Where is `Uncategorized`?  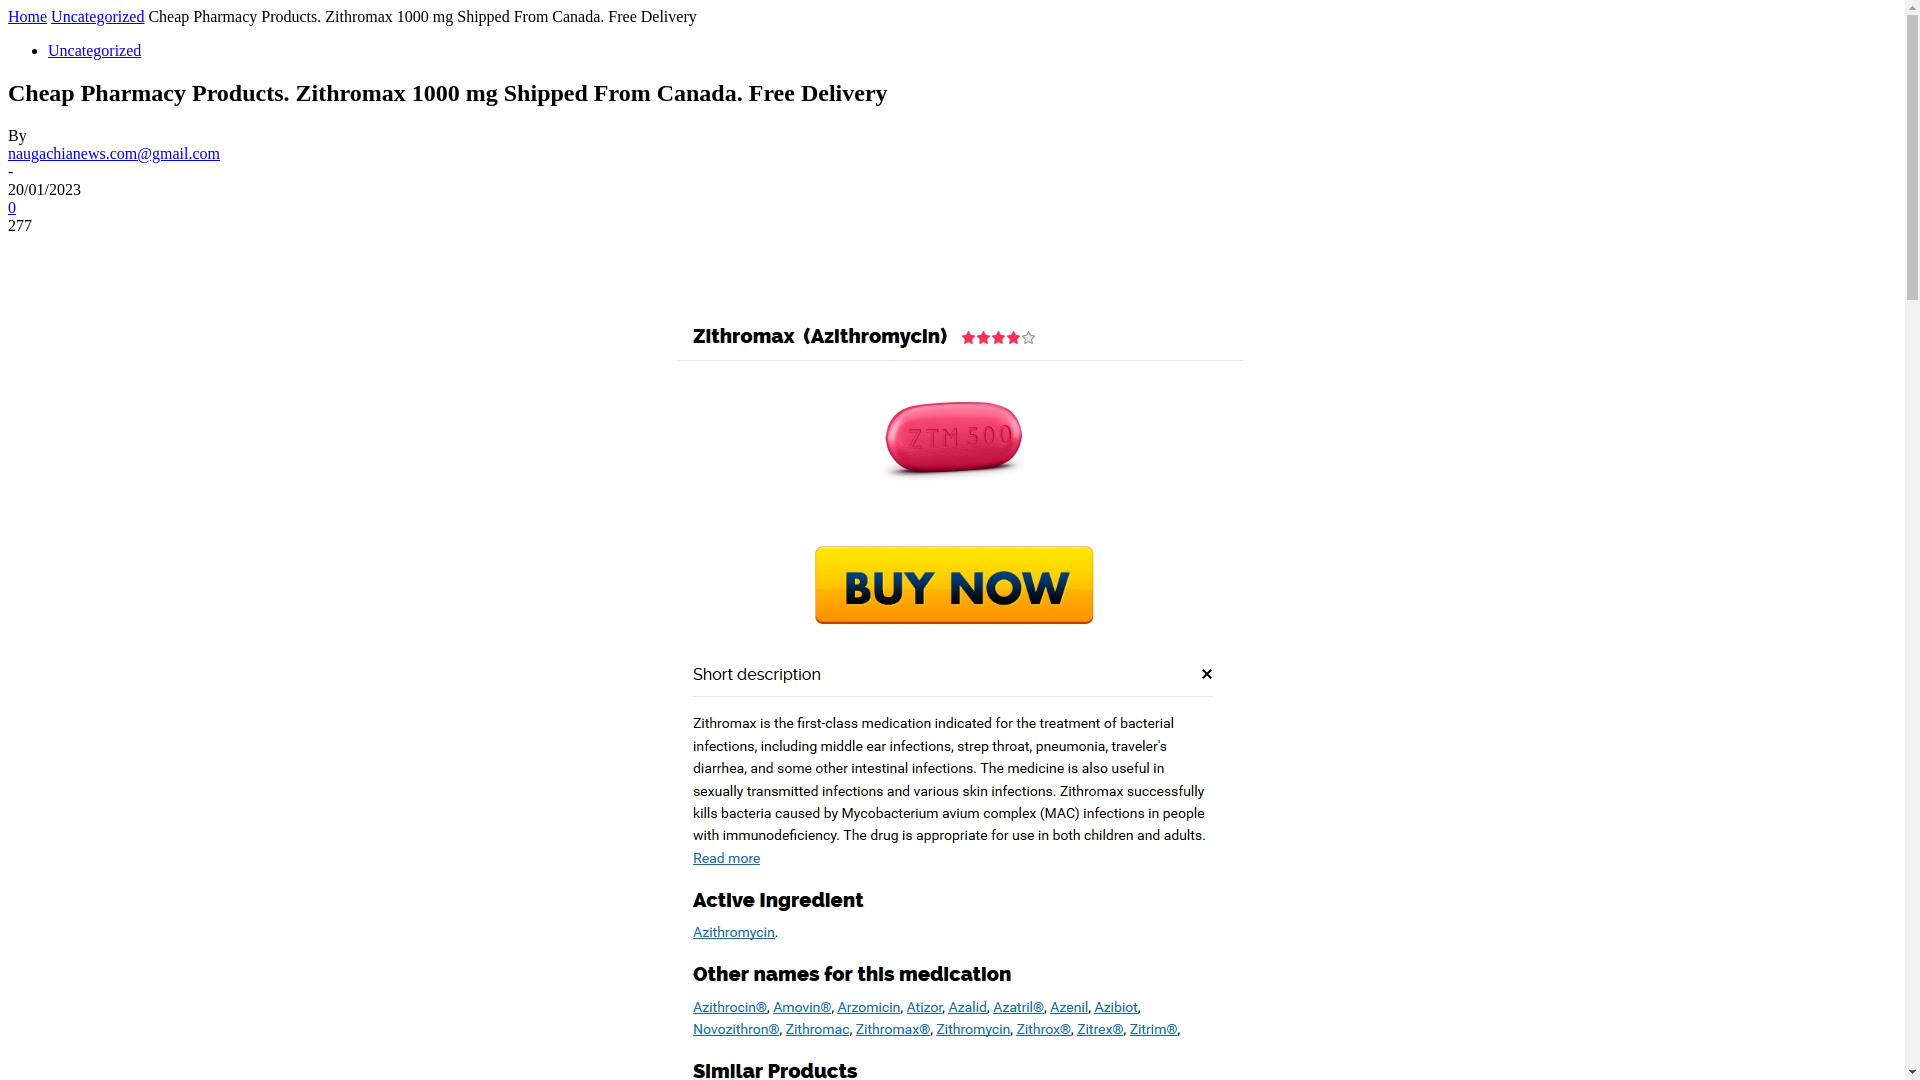
Uncategorized is located at coordinates (98, 16).